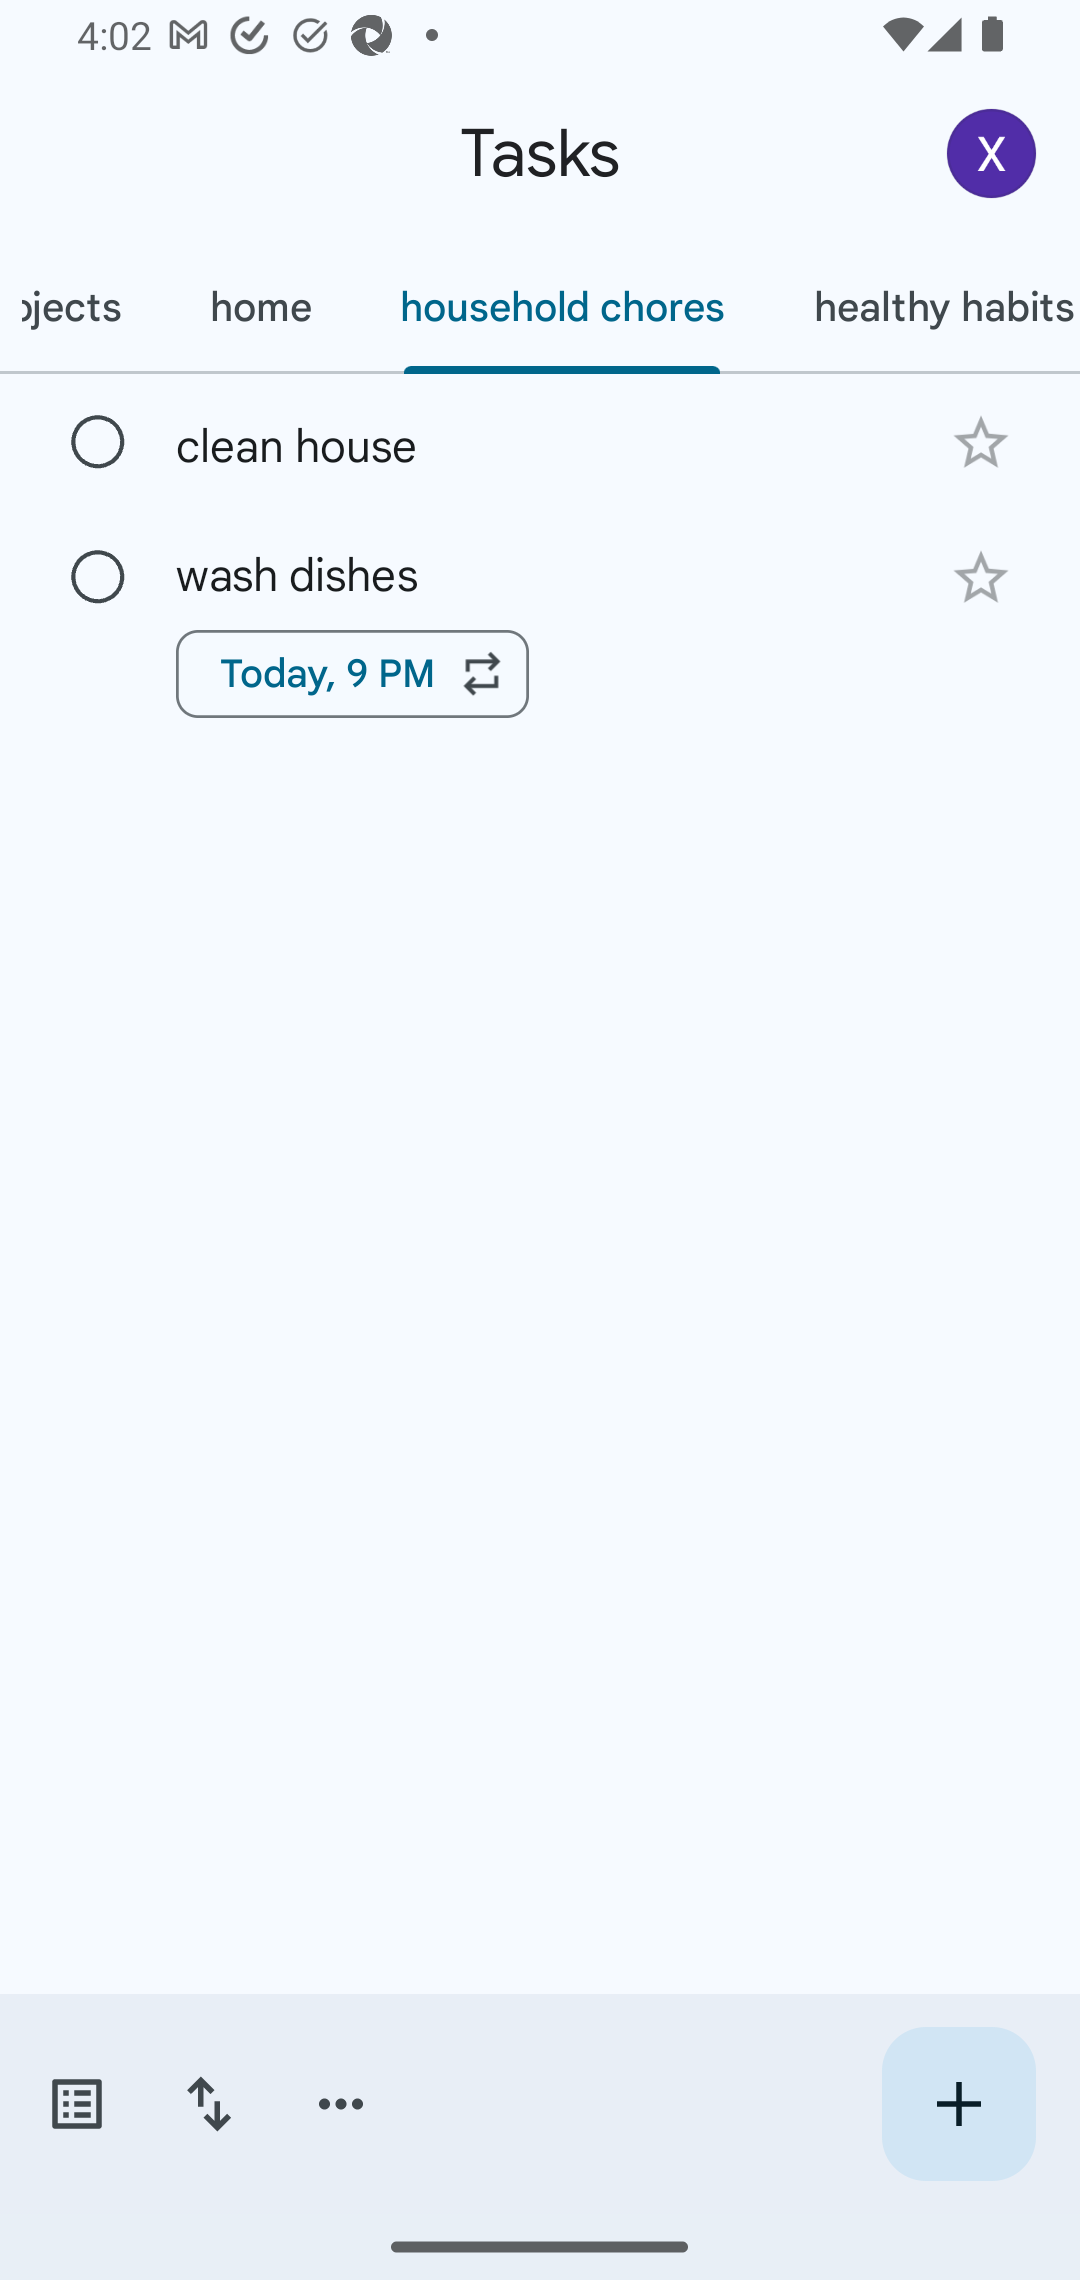 The width and height of the screenshot is (1080, 2280). What do you see at coordinates (341, 2104) in the screenshot?
I see `More options` at bounding box center [341, 2104].